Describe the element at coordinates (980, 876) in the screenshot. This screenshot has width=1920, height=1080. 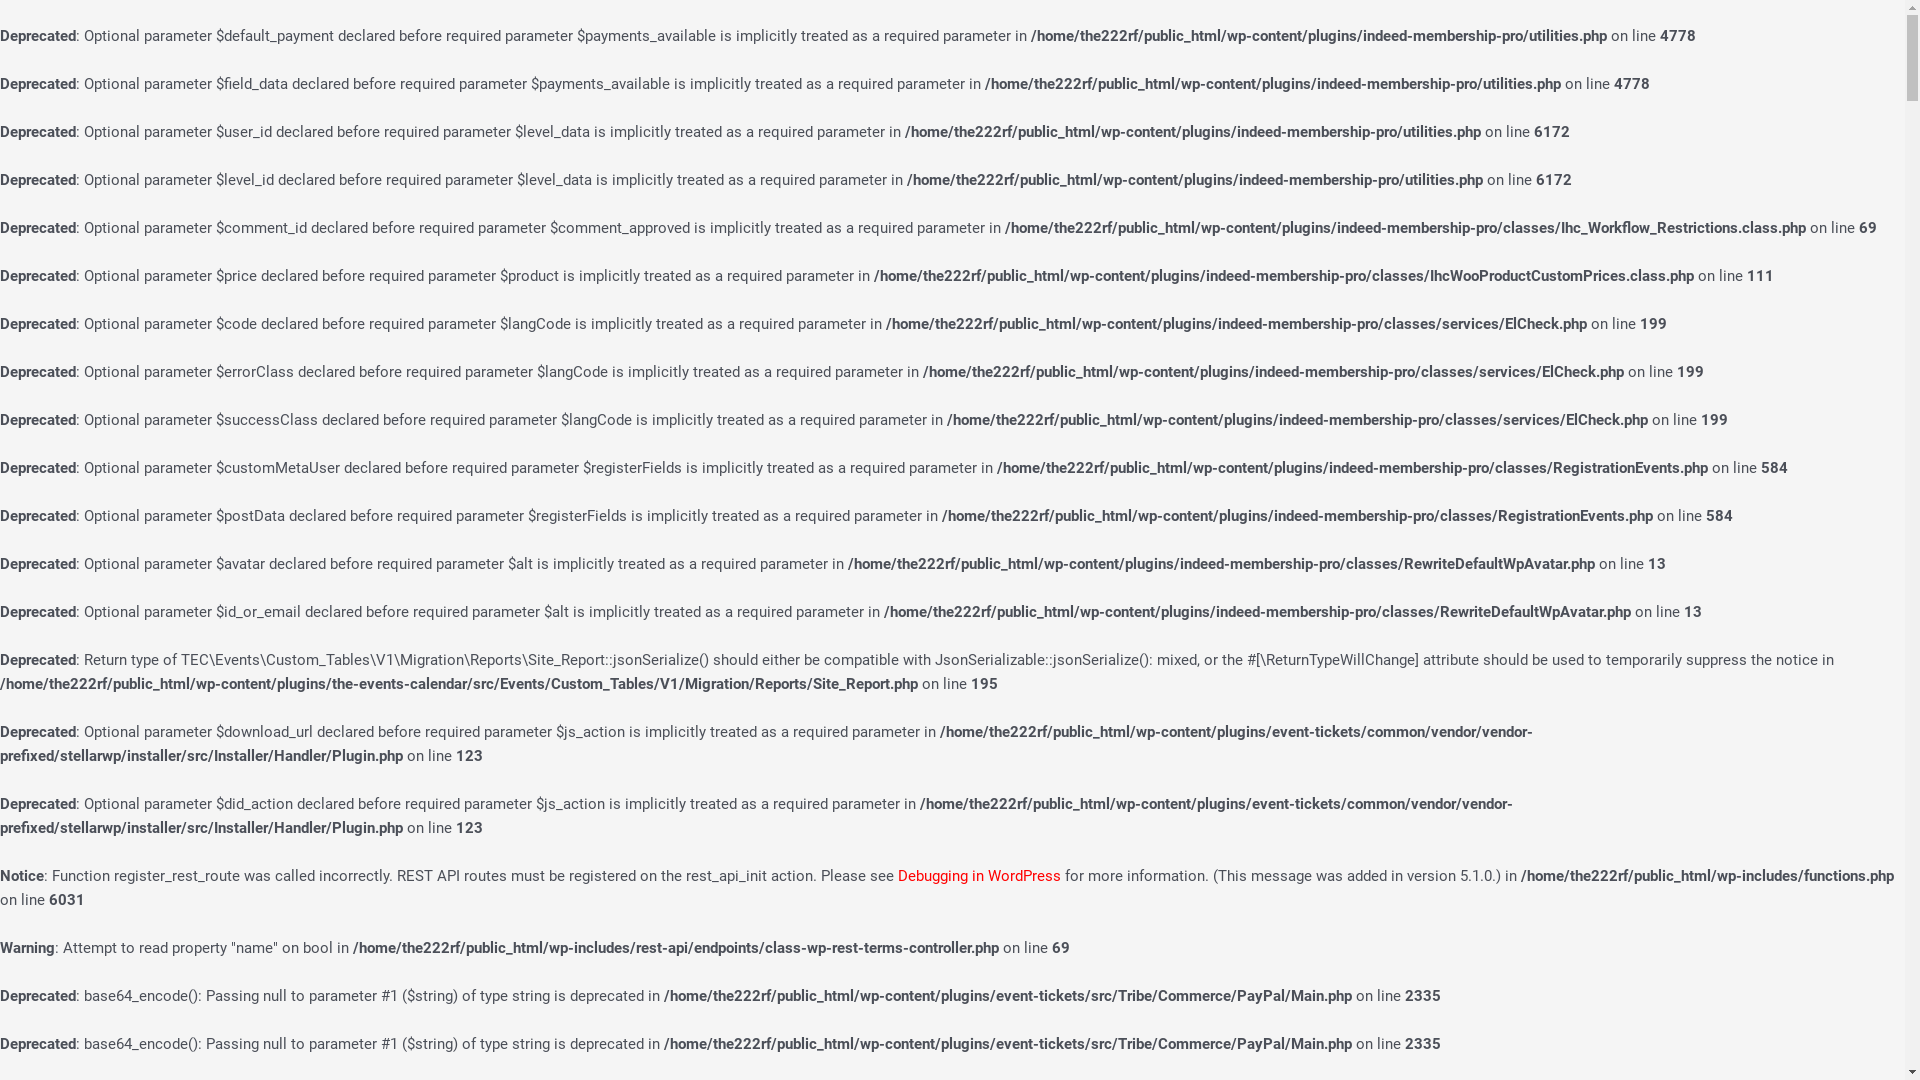
I see `Debugging in WordPress` at that location.